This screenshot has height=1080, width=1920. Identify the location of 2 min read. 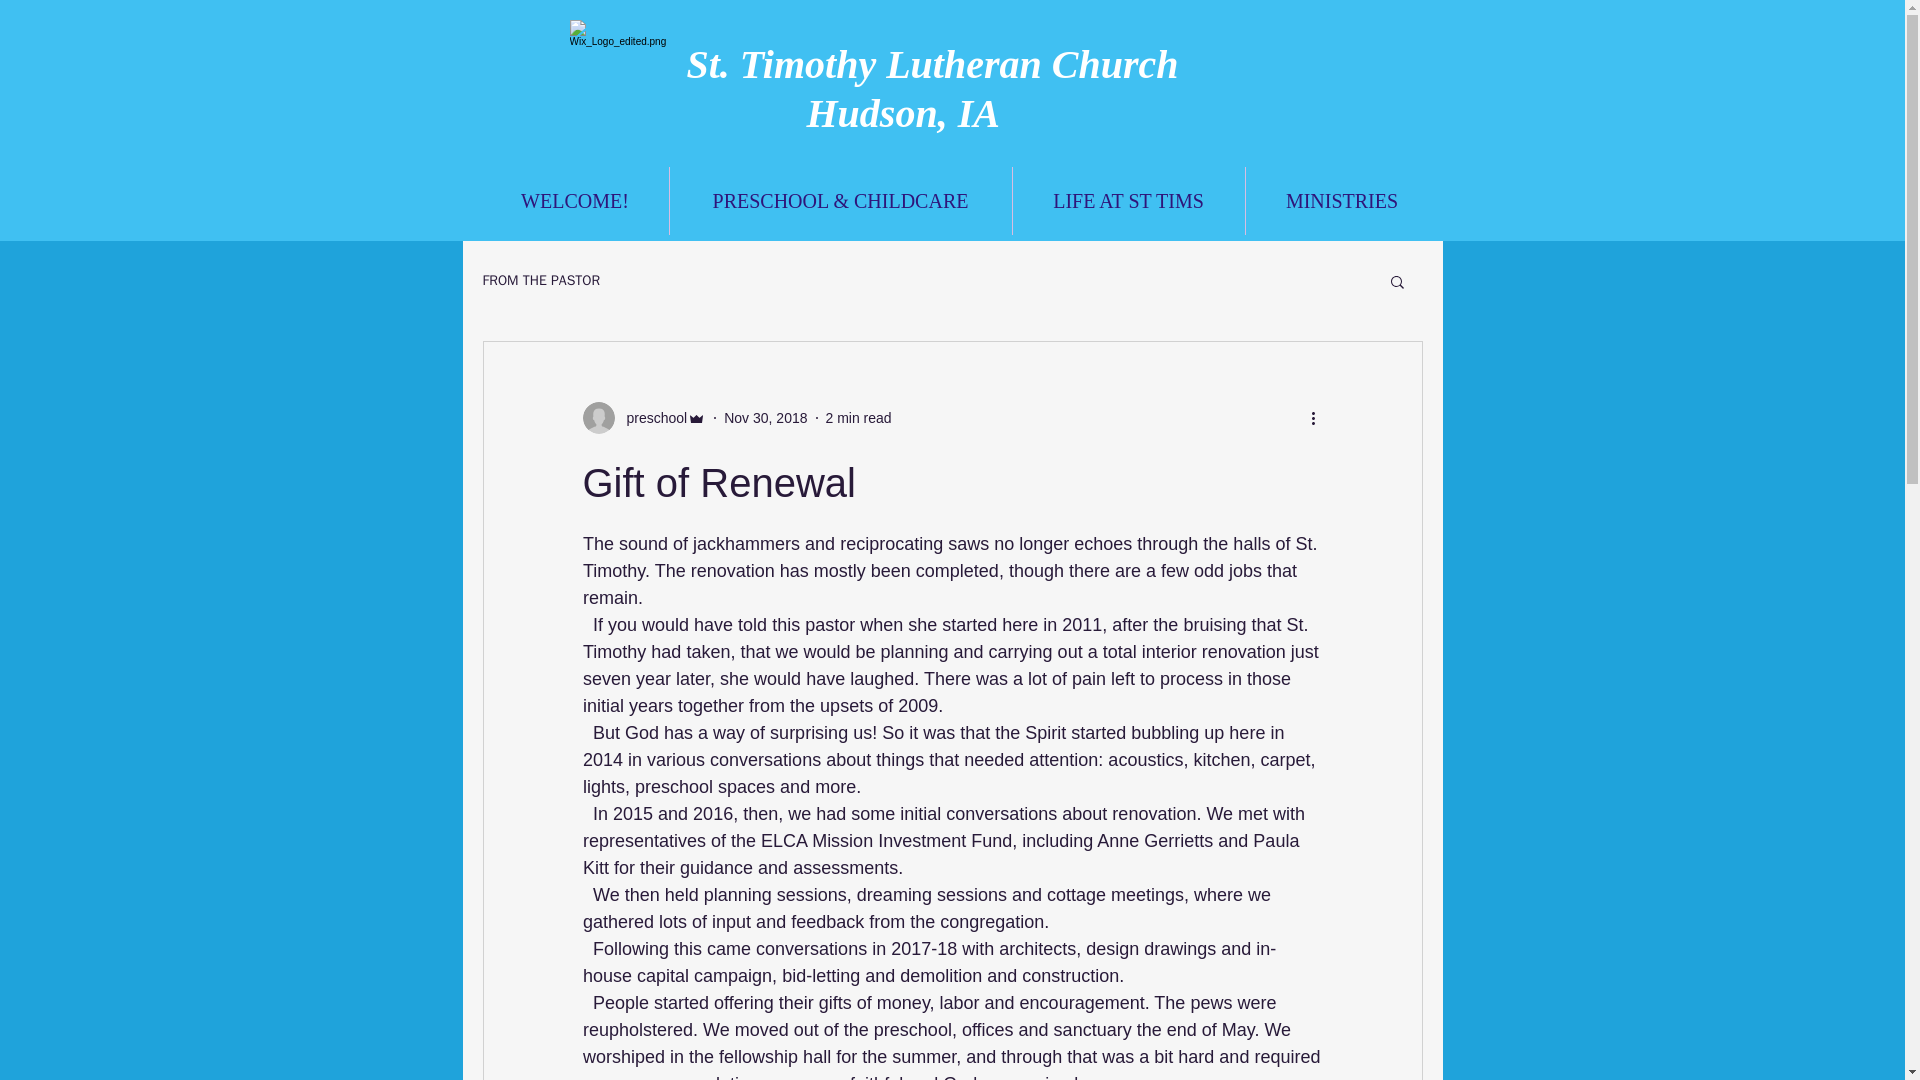
(858, 418).